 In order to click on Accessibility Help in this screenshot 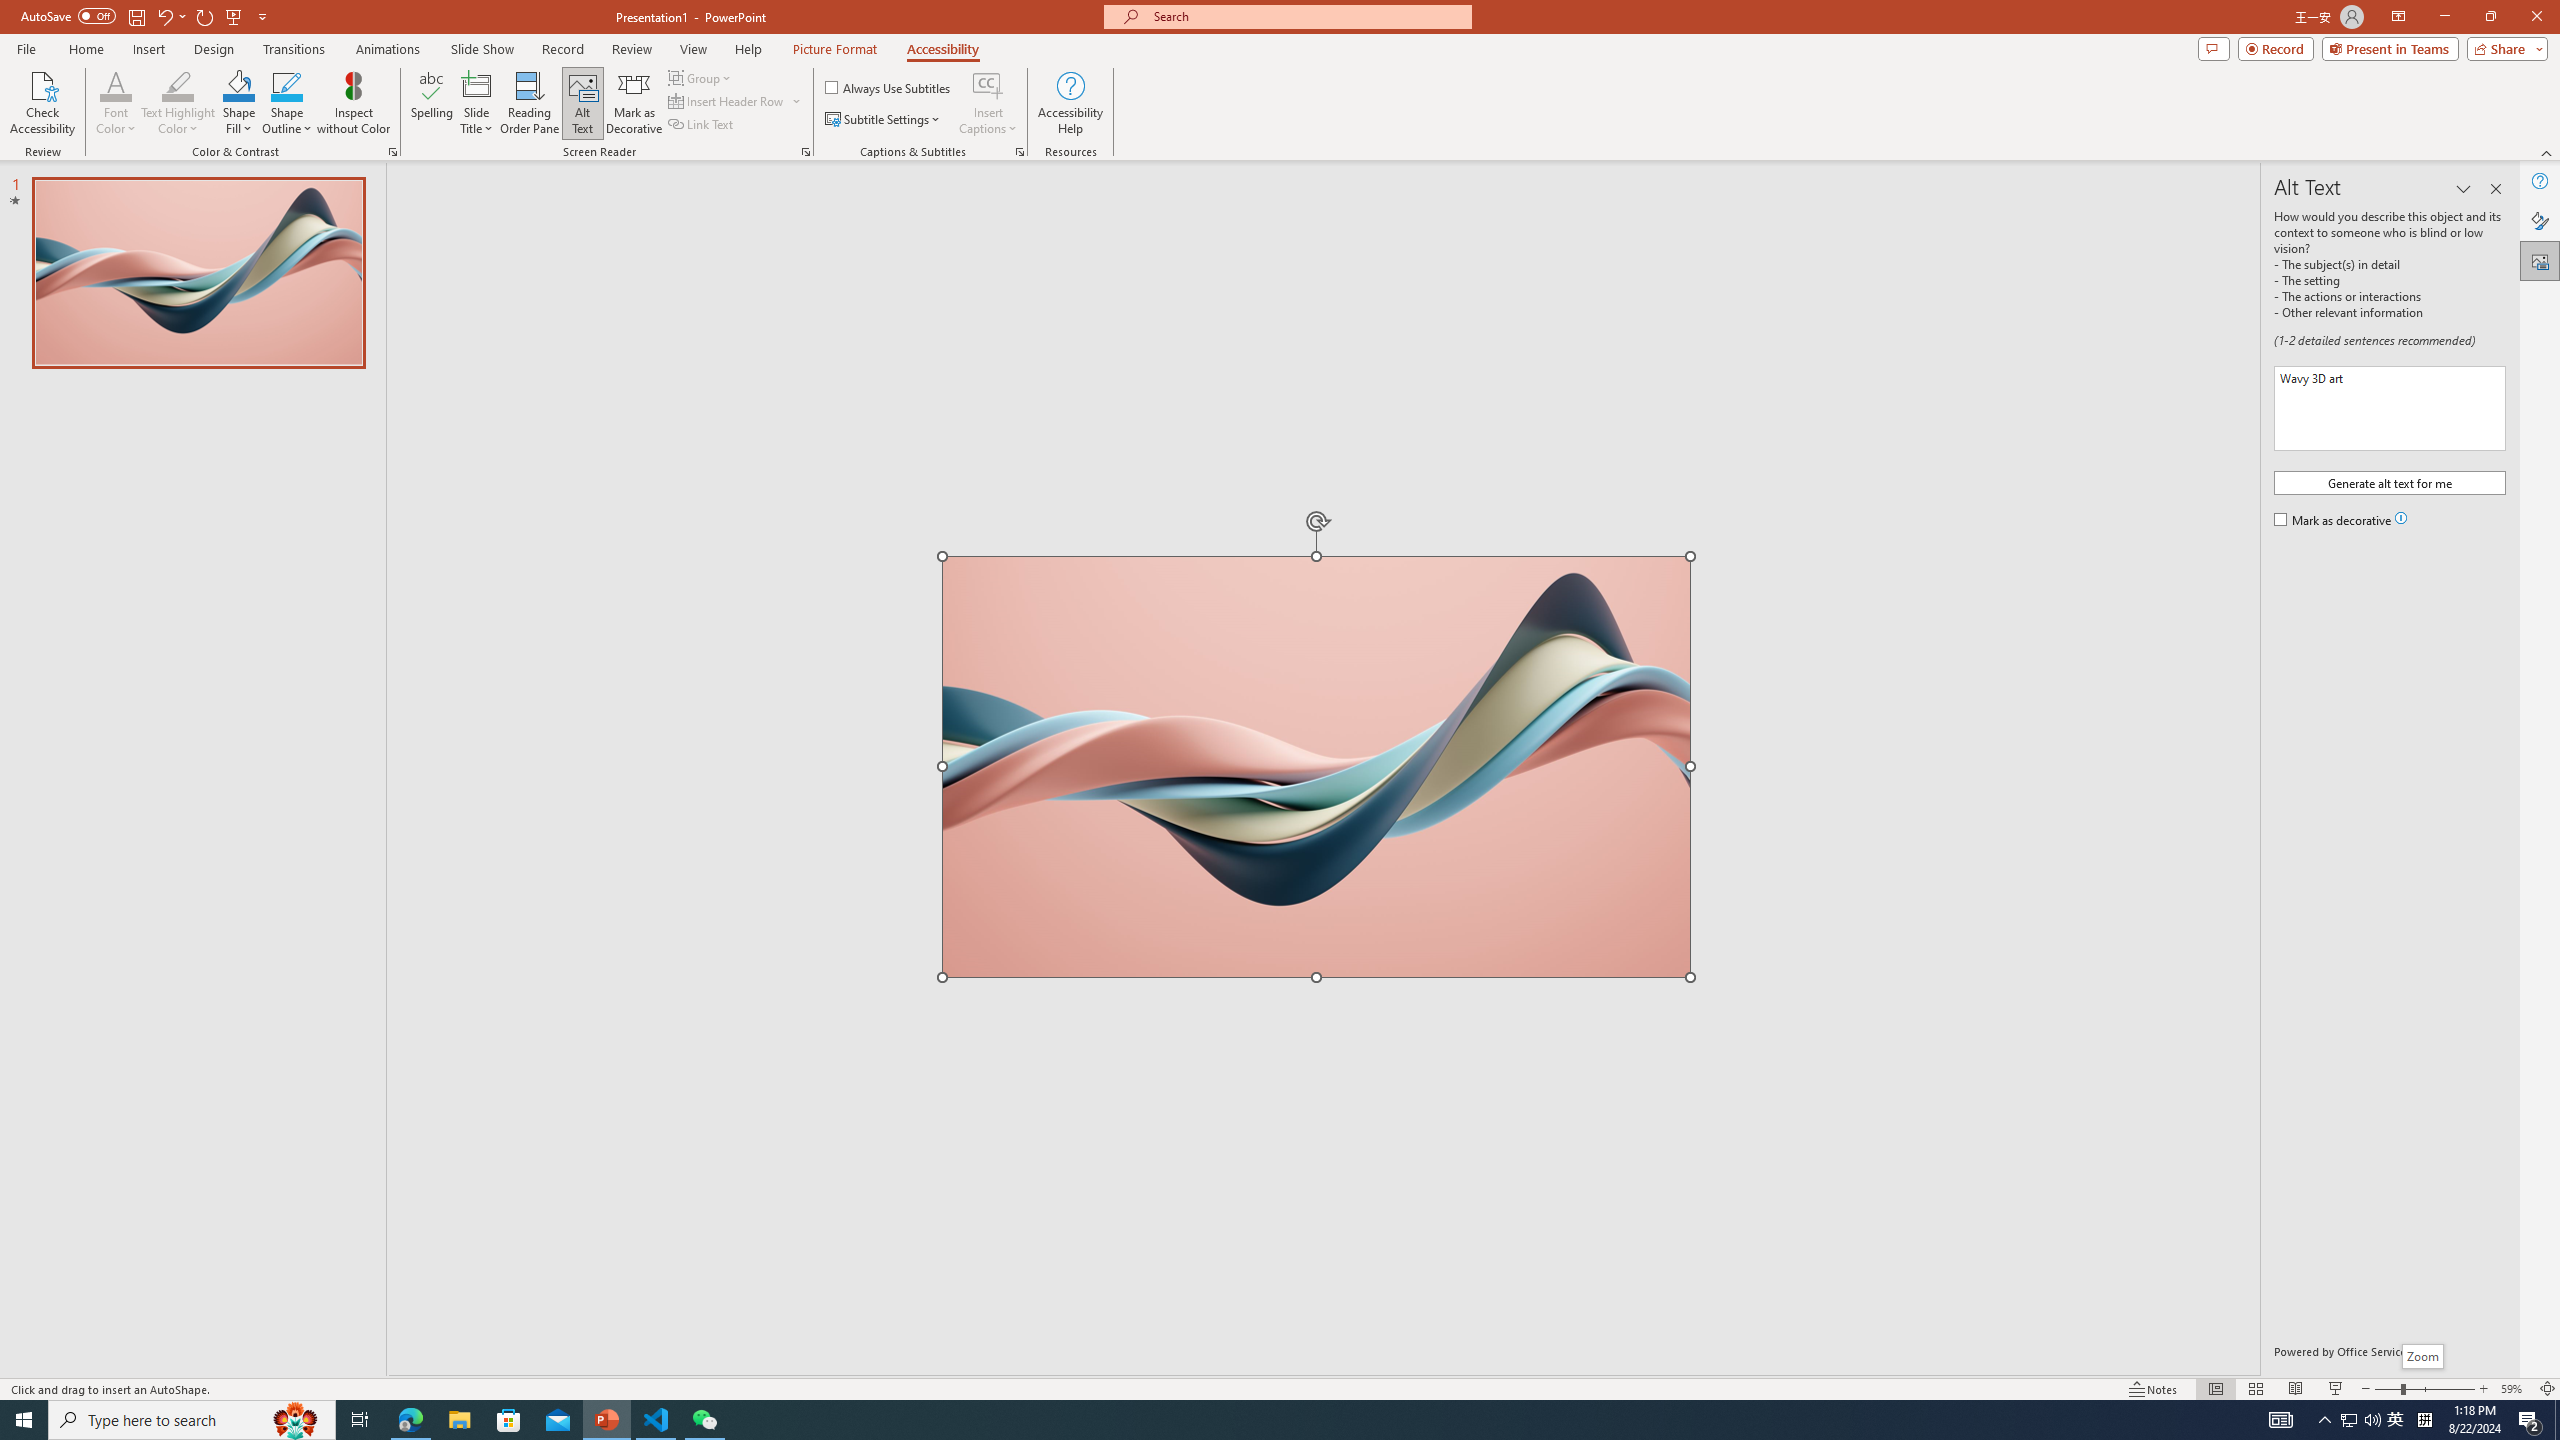, I will do `click(1070, 103)`.